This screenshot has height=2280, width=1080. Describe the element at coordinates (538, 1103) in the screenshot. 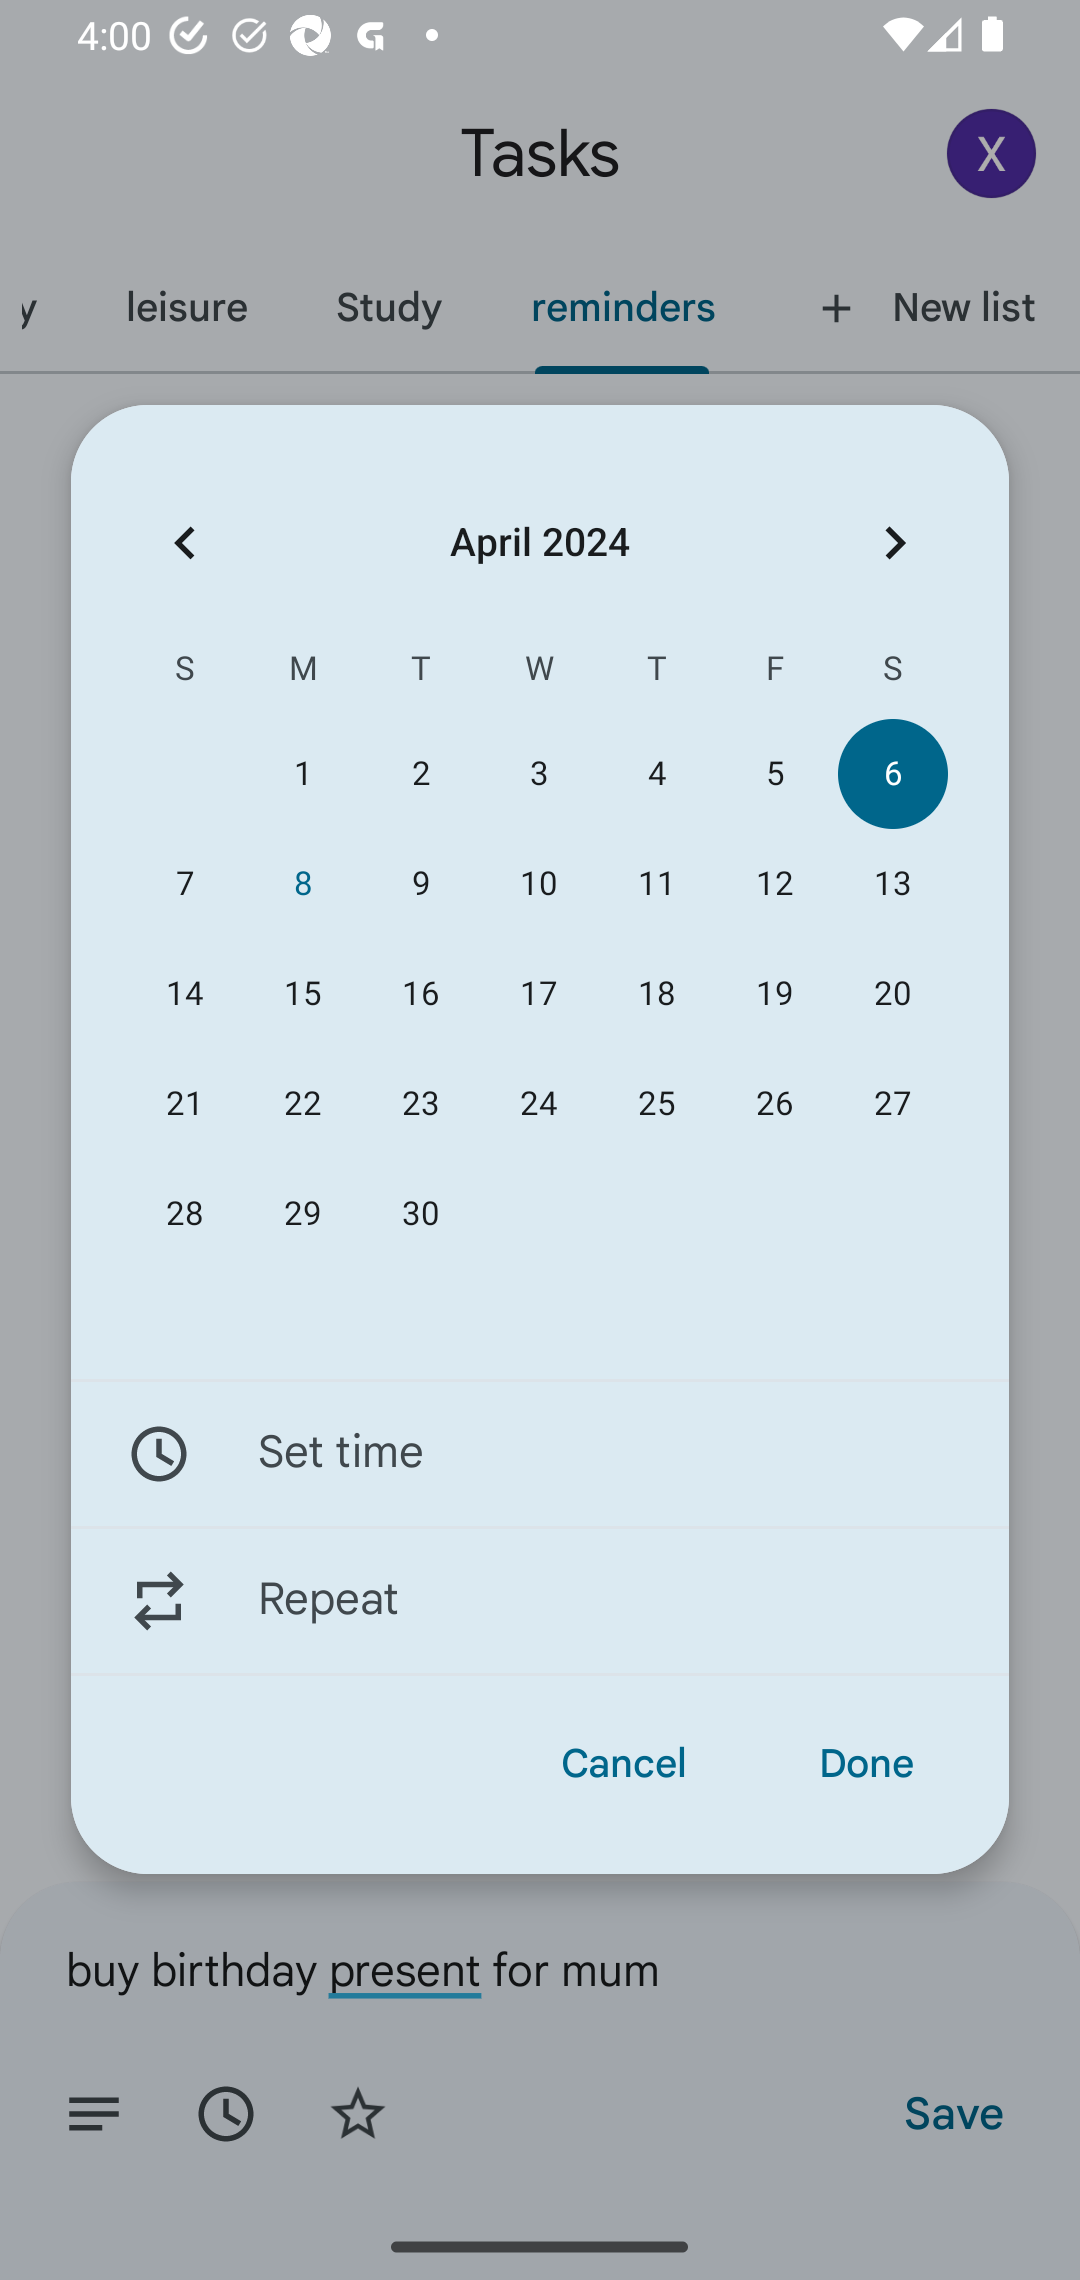

I see `24 24 April 2024` at that location.